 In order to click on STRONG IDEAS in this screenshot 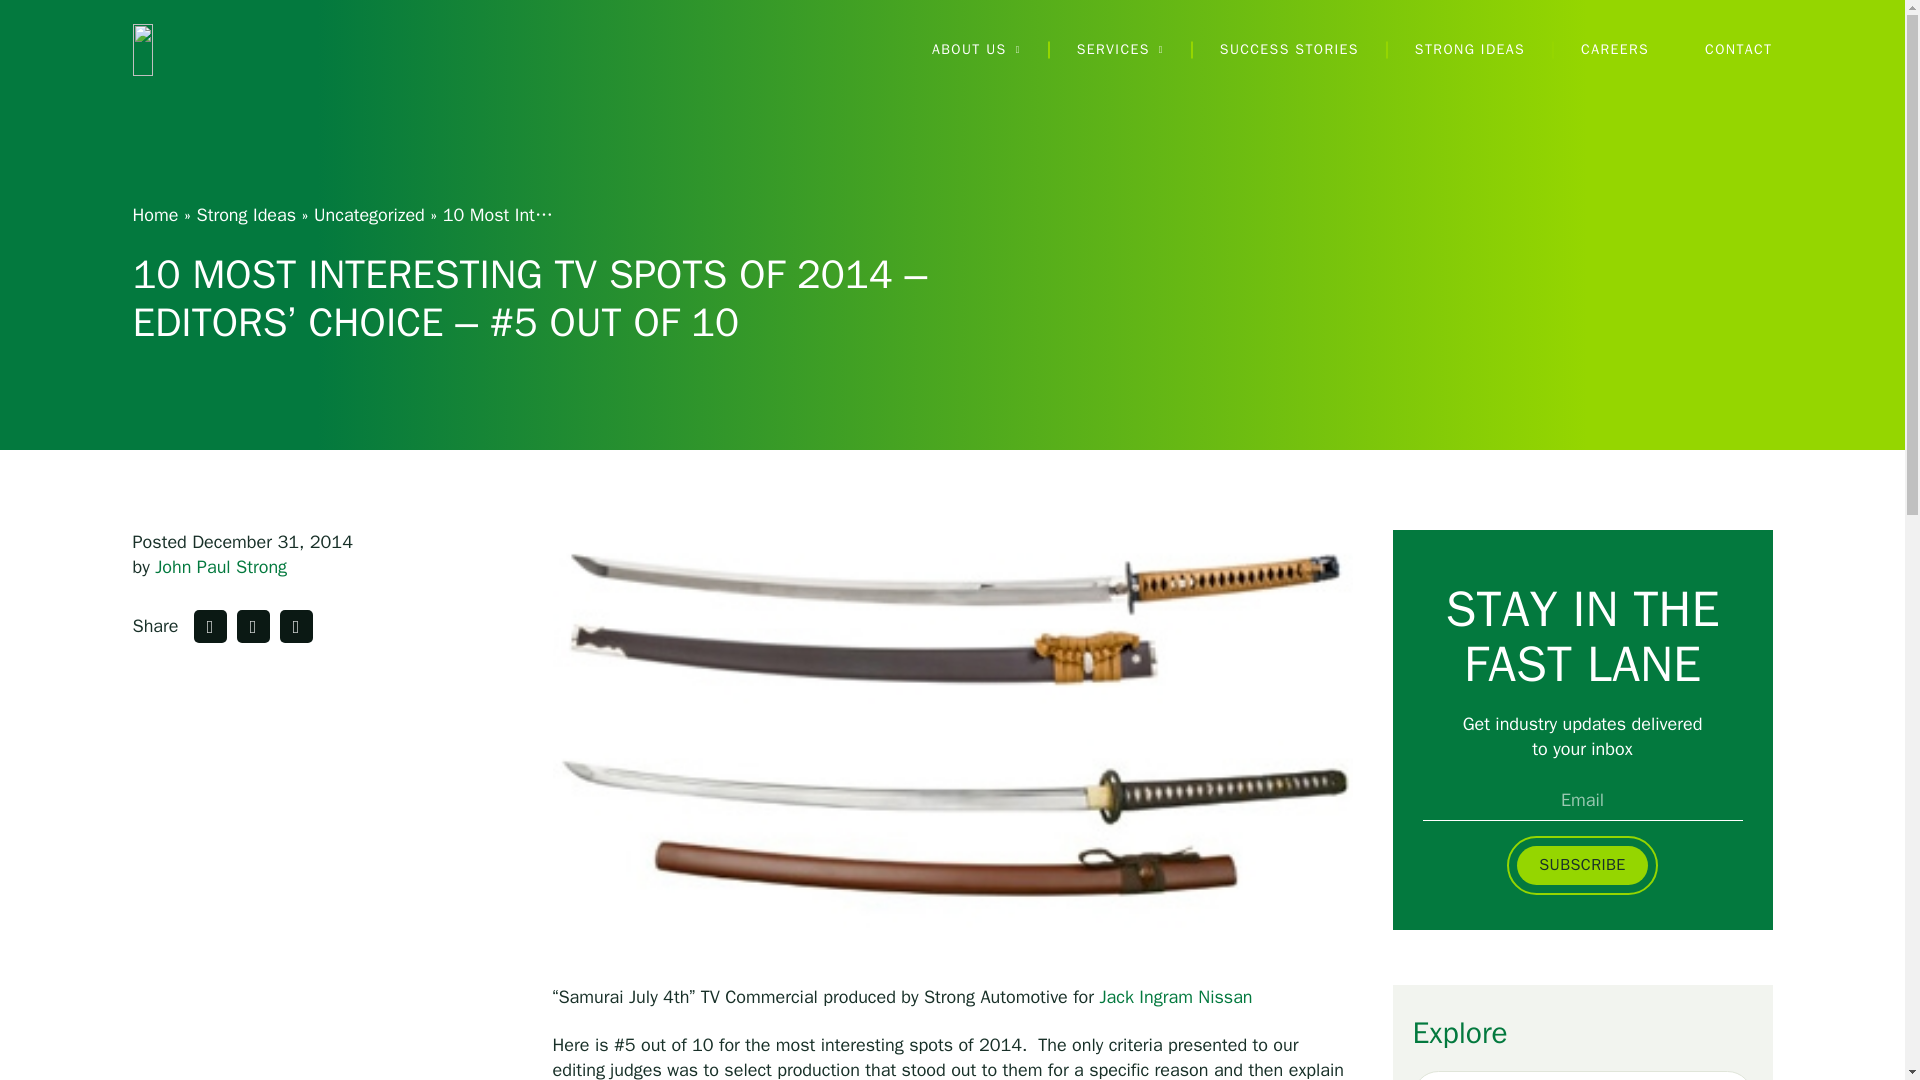, I will do `click(1470, 50)`.